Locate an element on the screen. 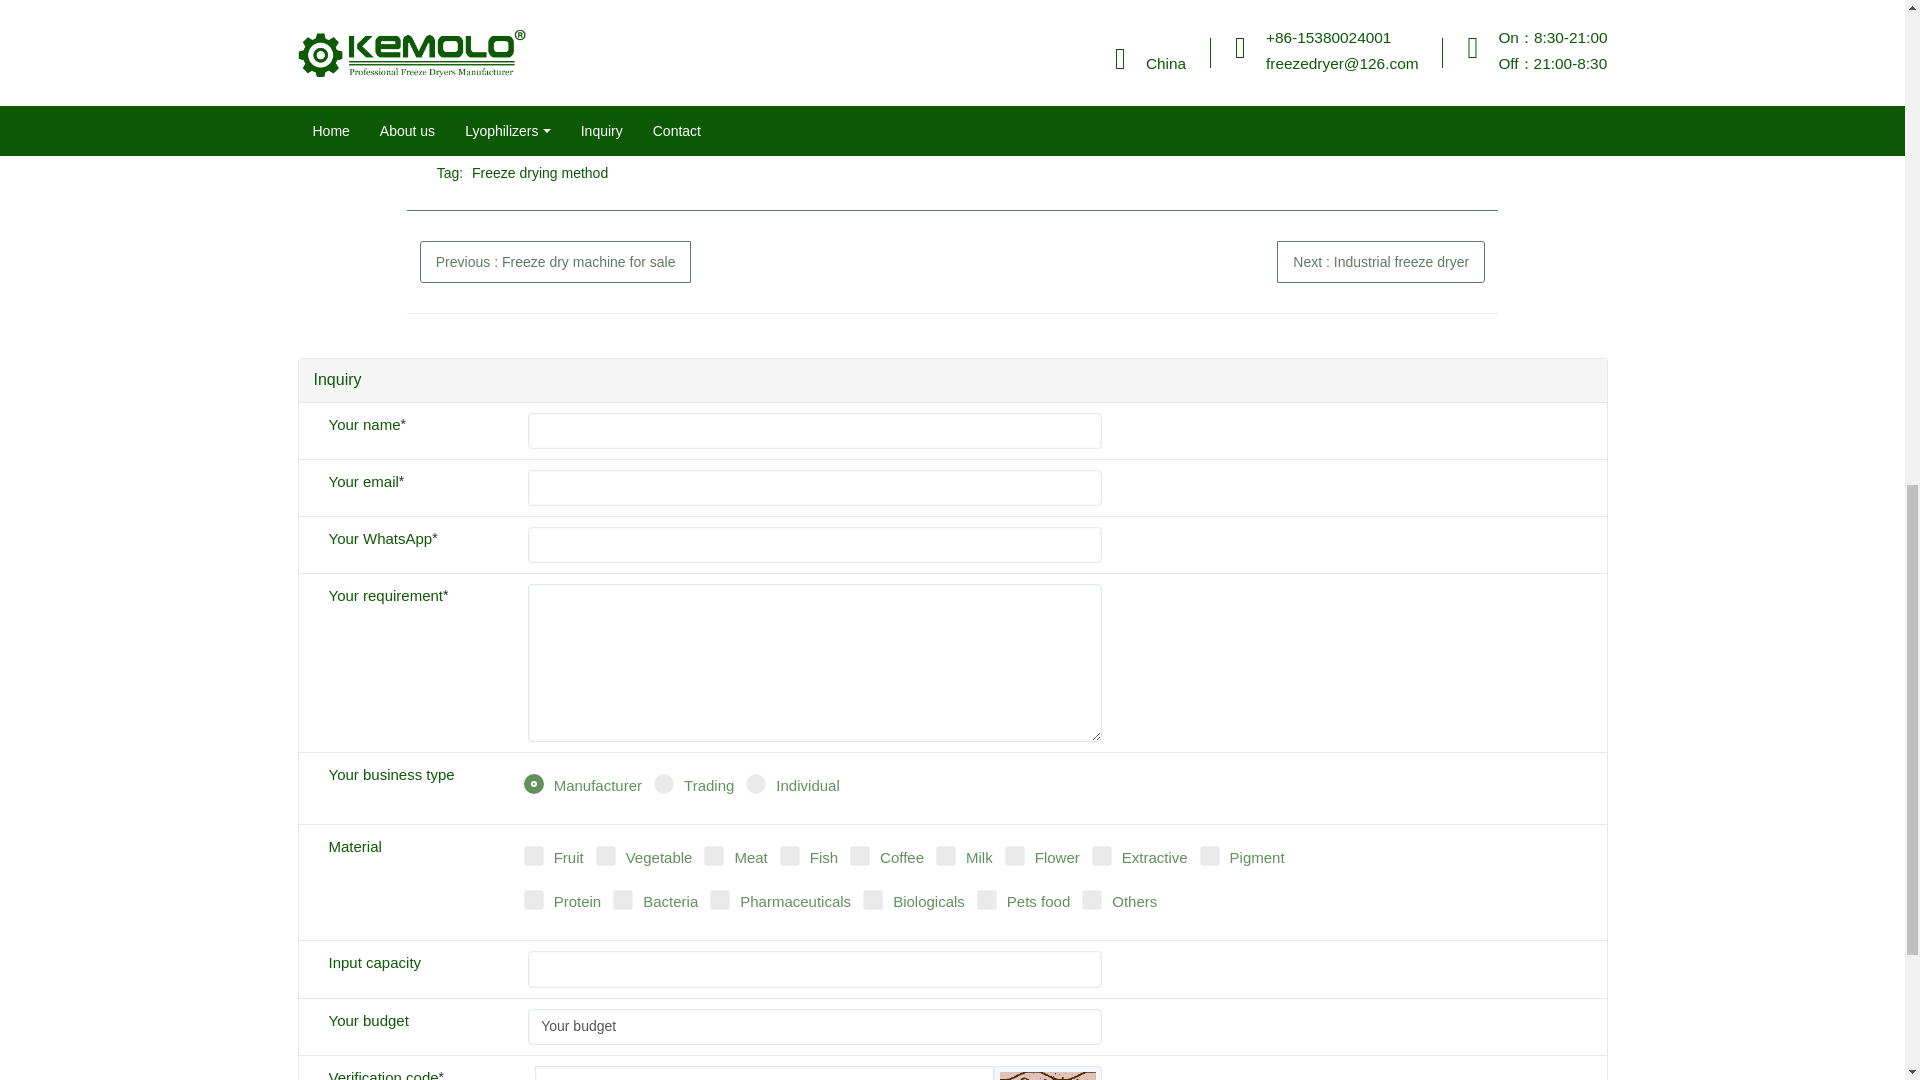  Next : Industrial freeze dryer is located at coordinates (1380, 261).